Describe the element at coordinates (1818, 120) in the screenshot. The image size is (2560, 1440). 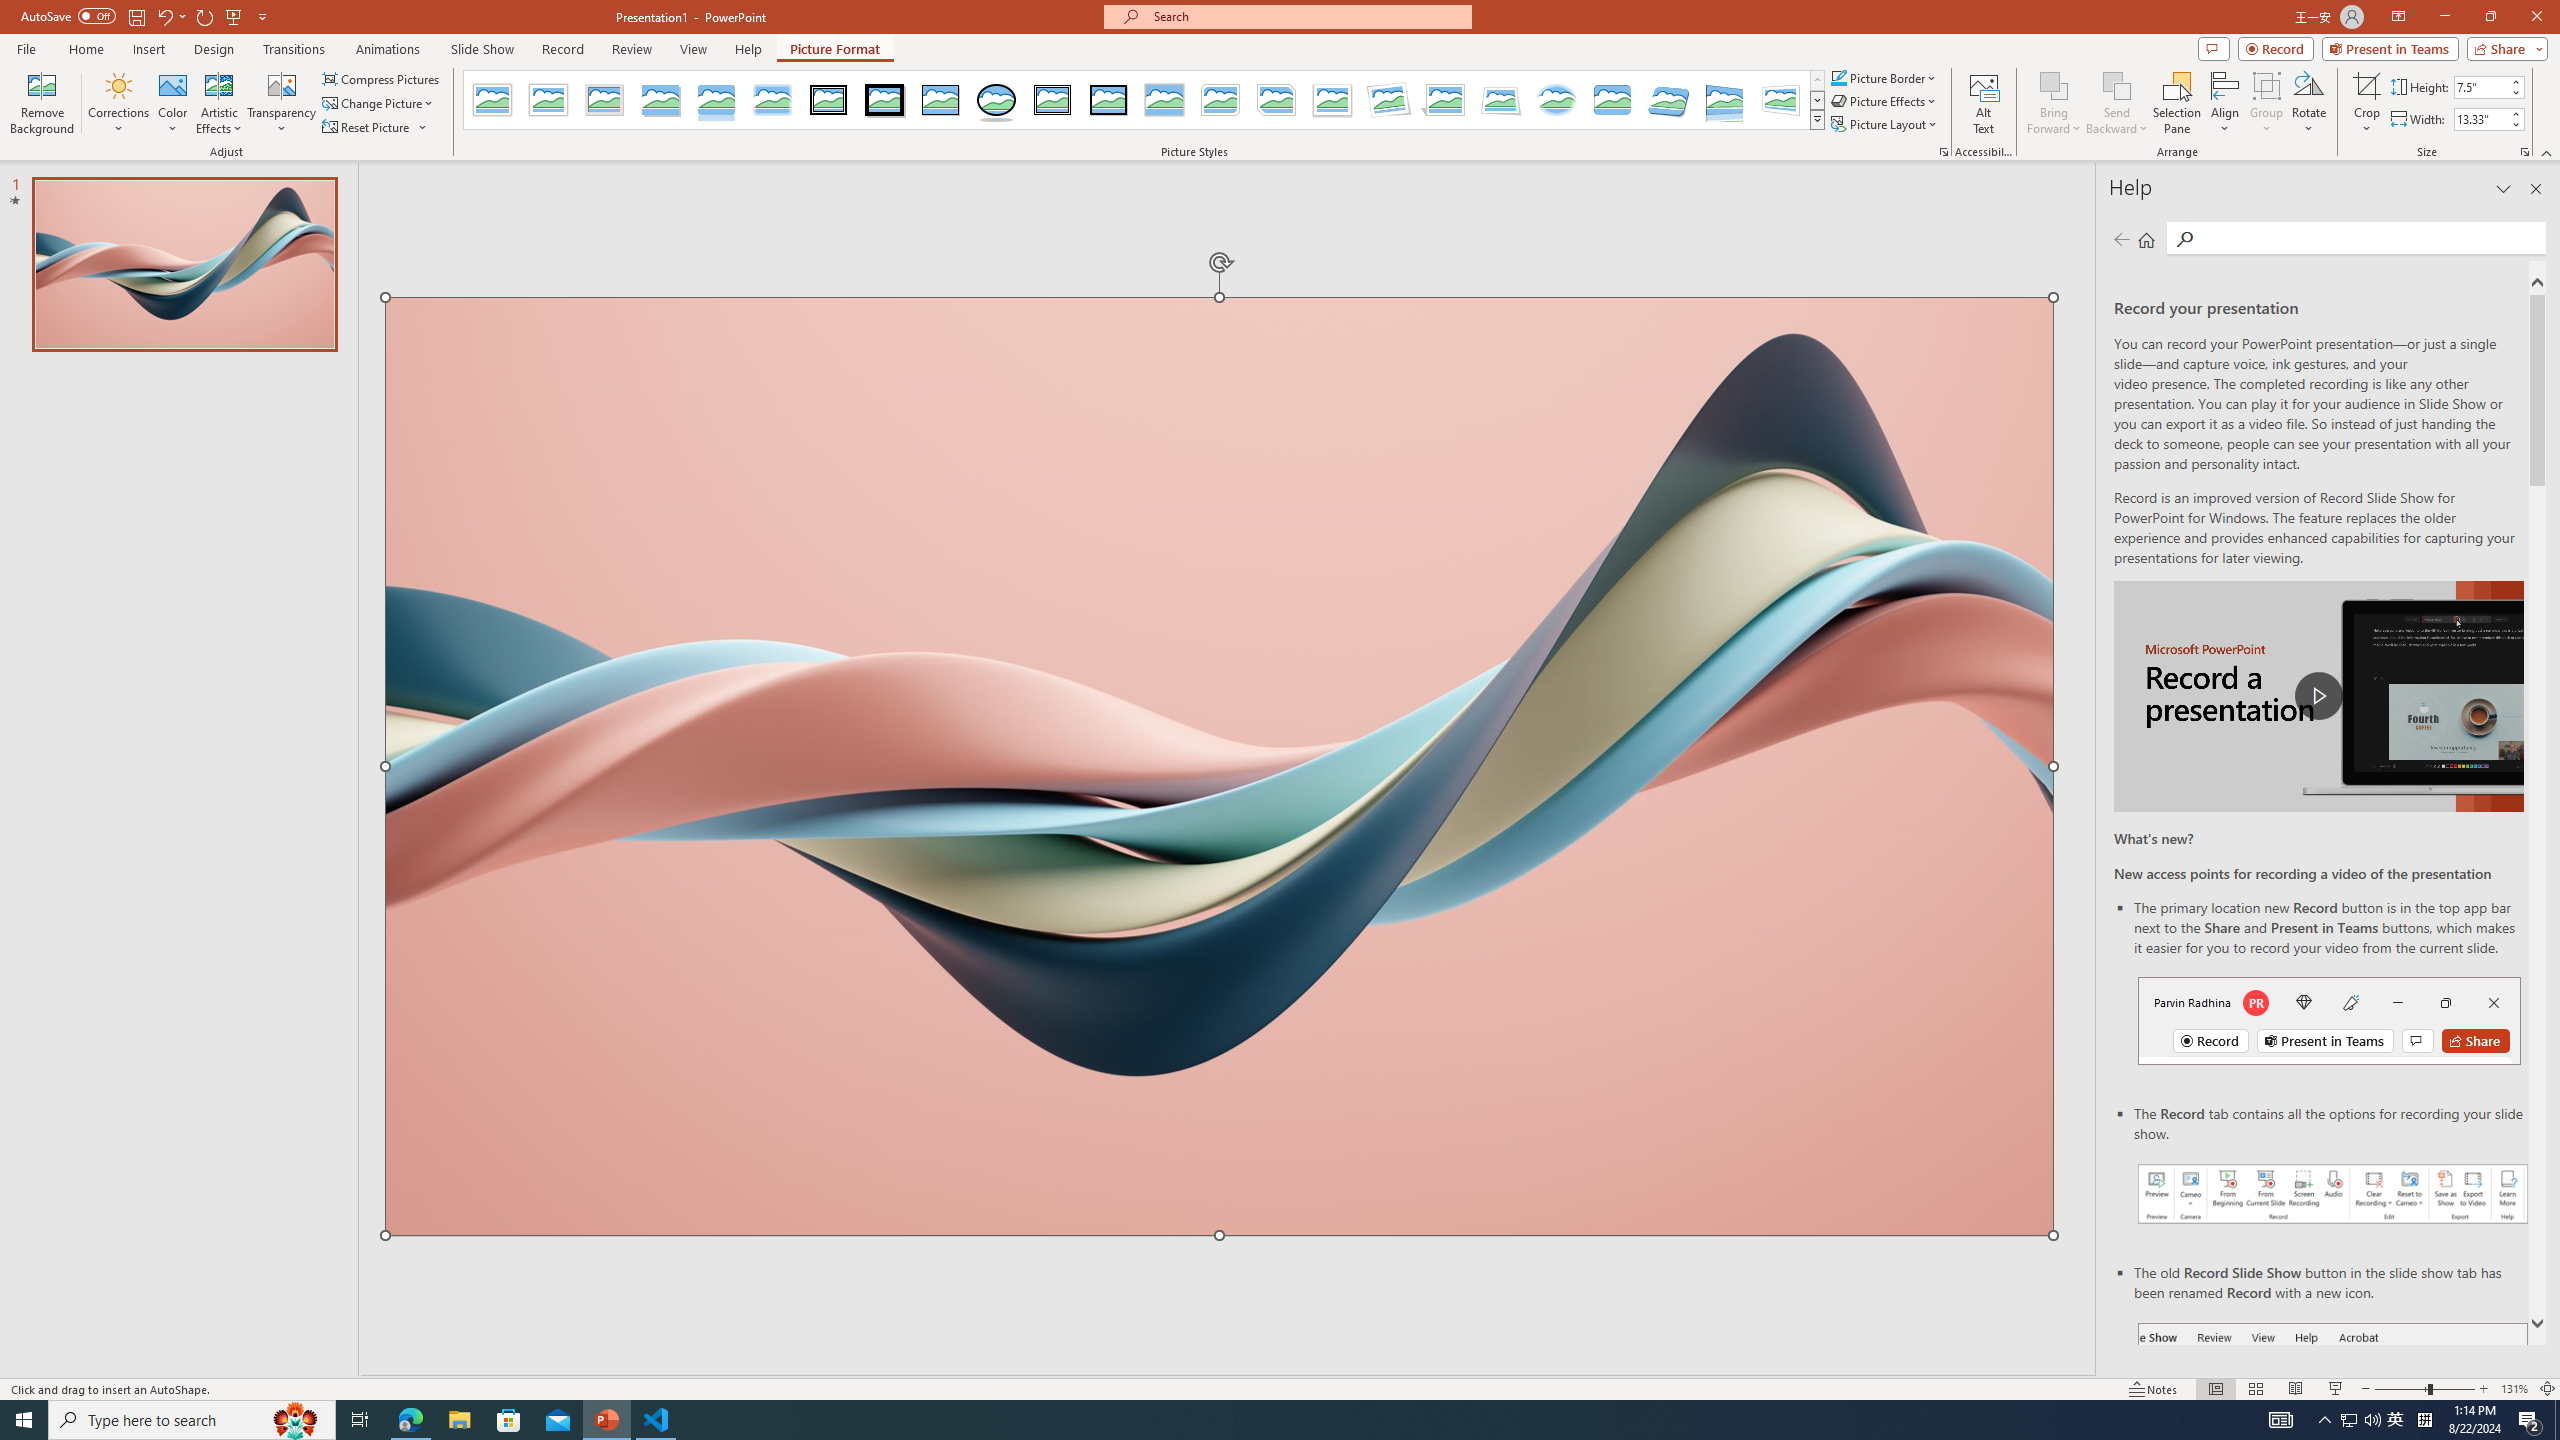
I see `Class: NetUIImage` at that location.